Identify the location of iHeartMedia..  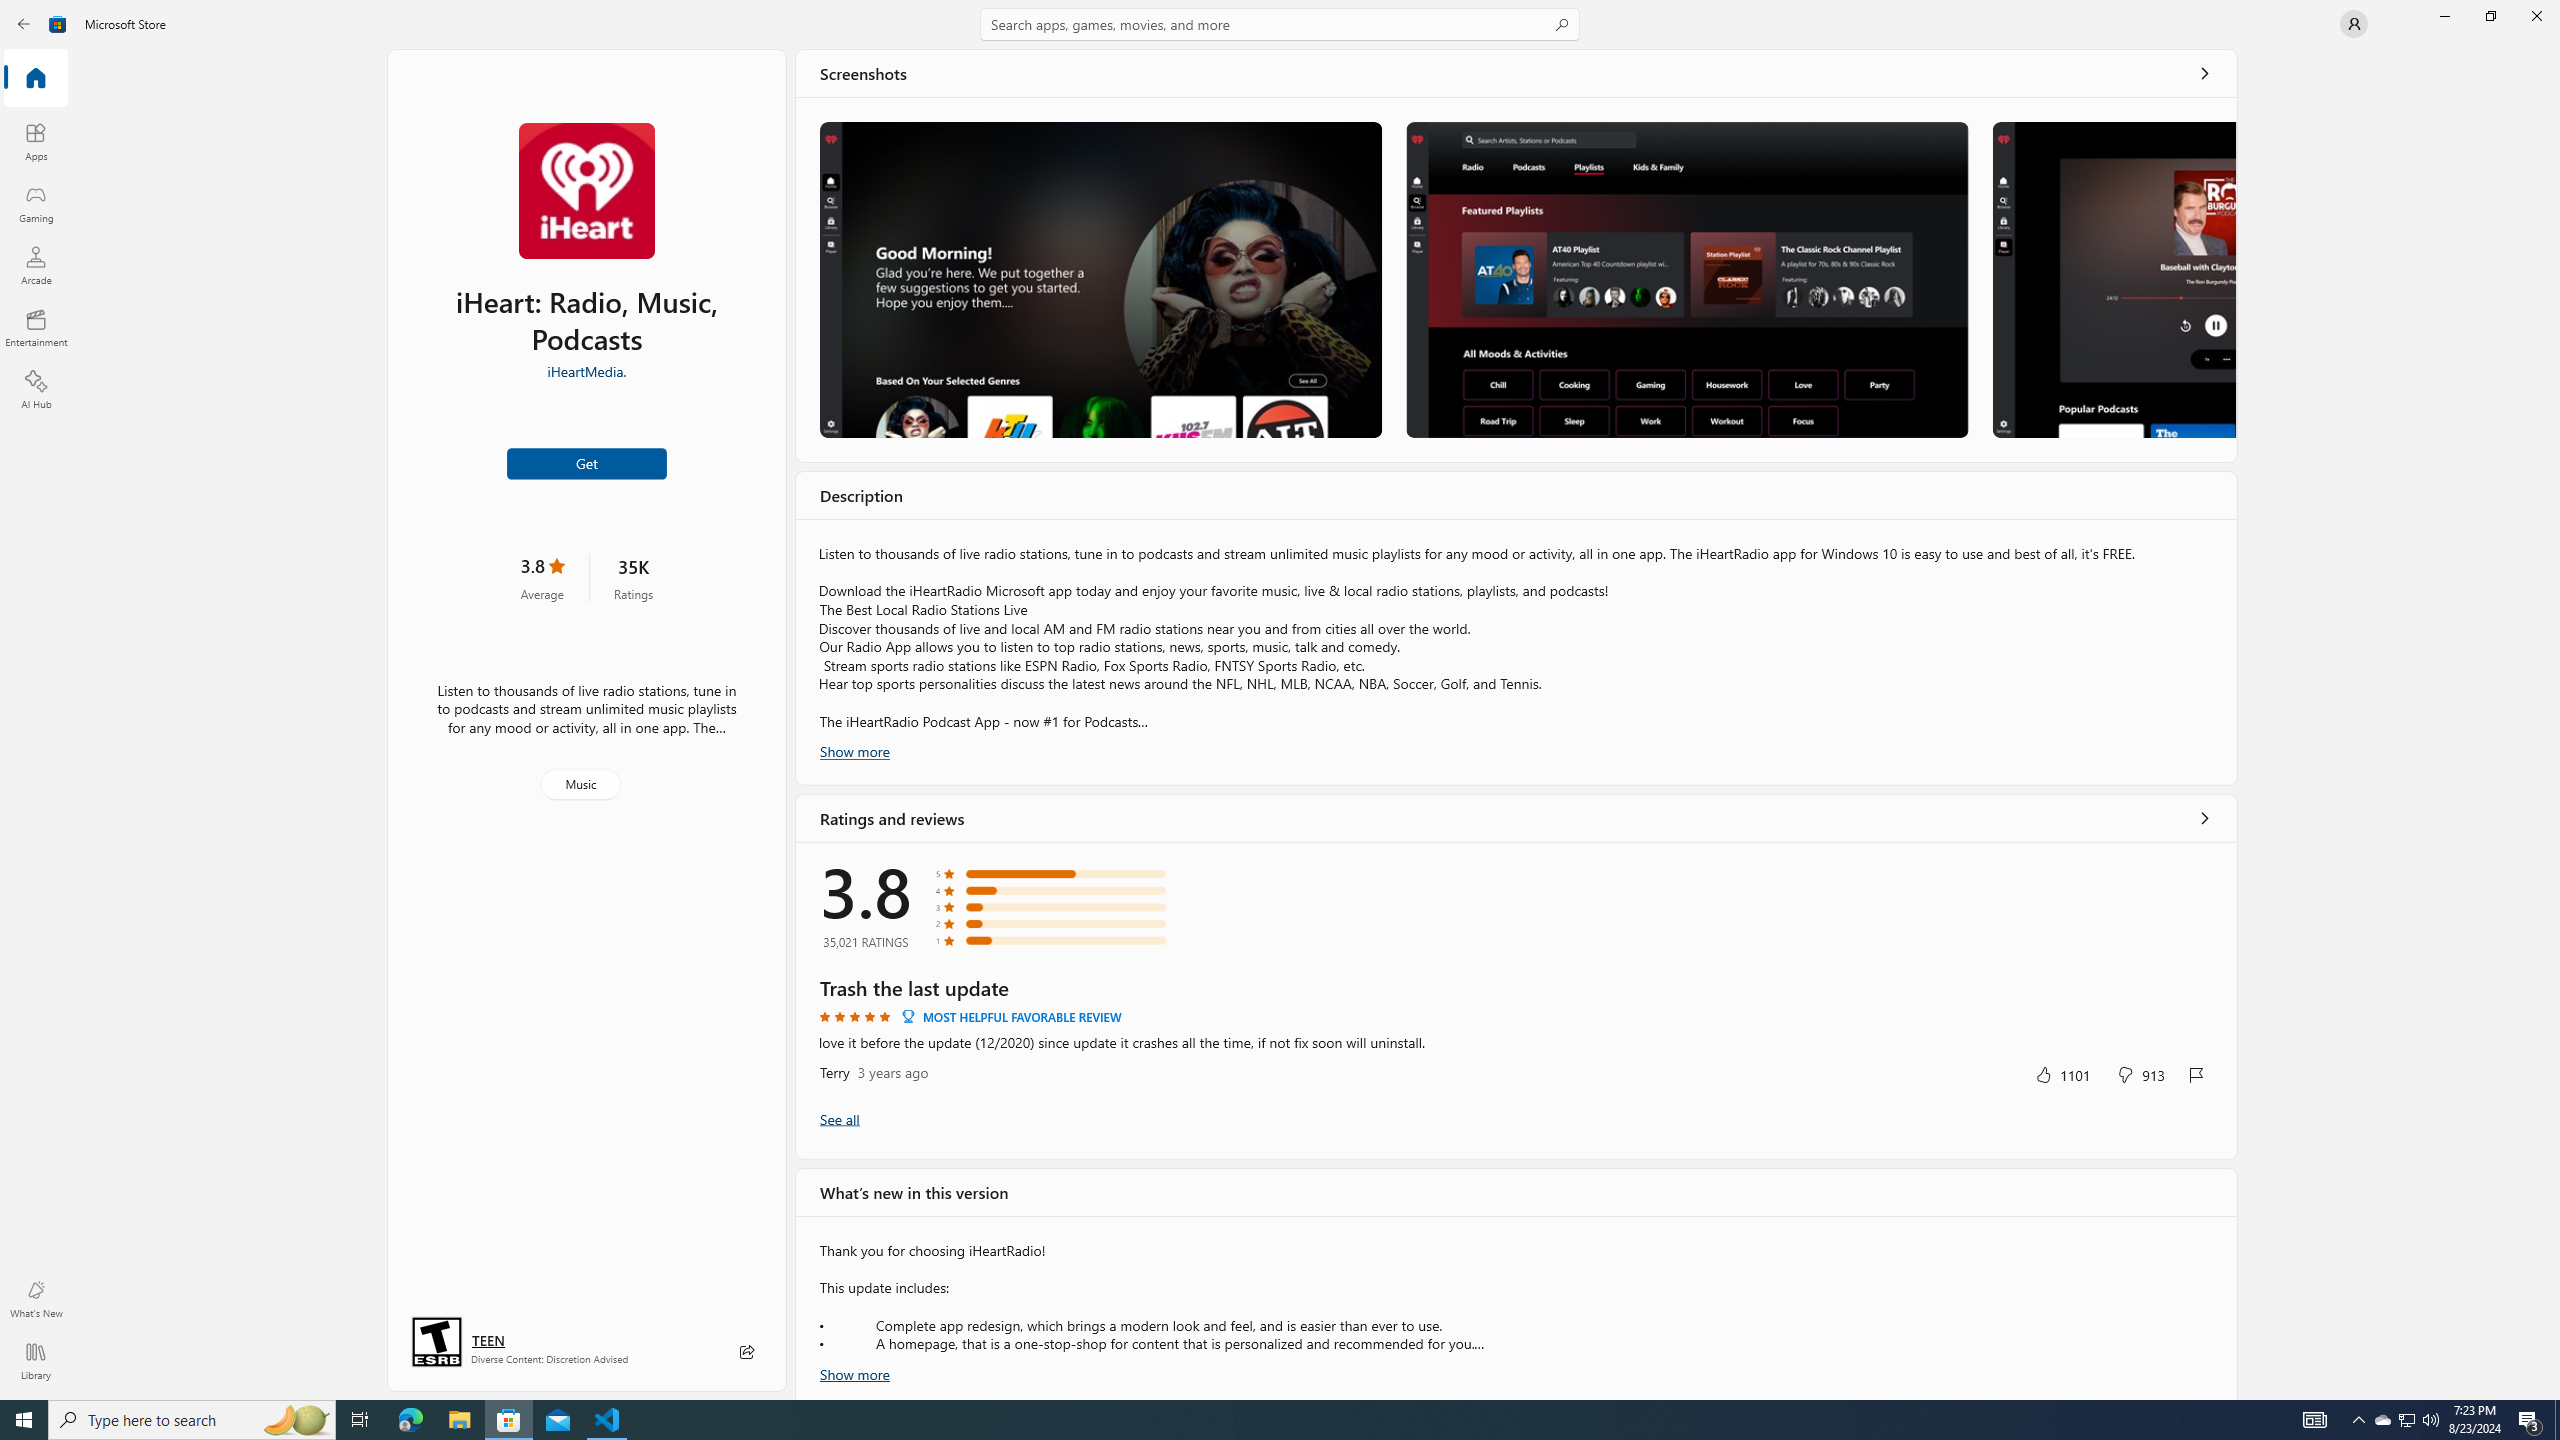
(587, 370).